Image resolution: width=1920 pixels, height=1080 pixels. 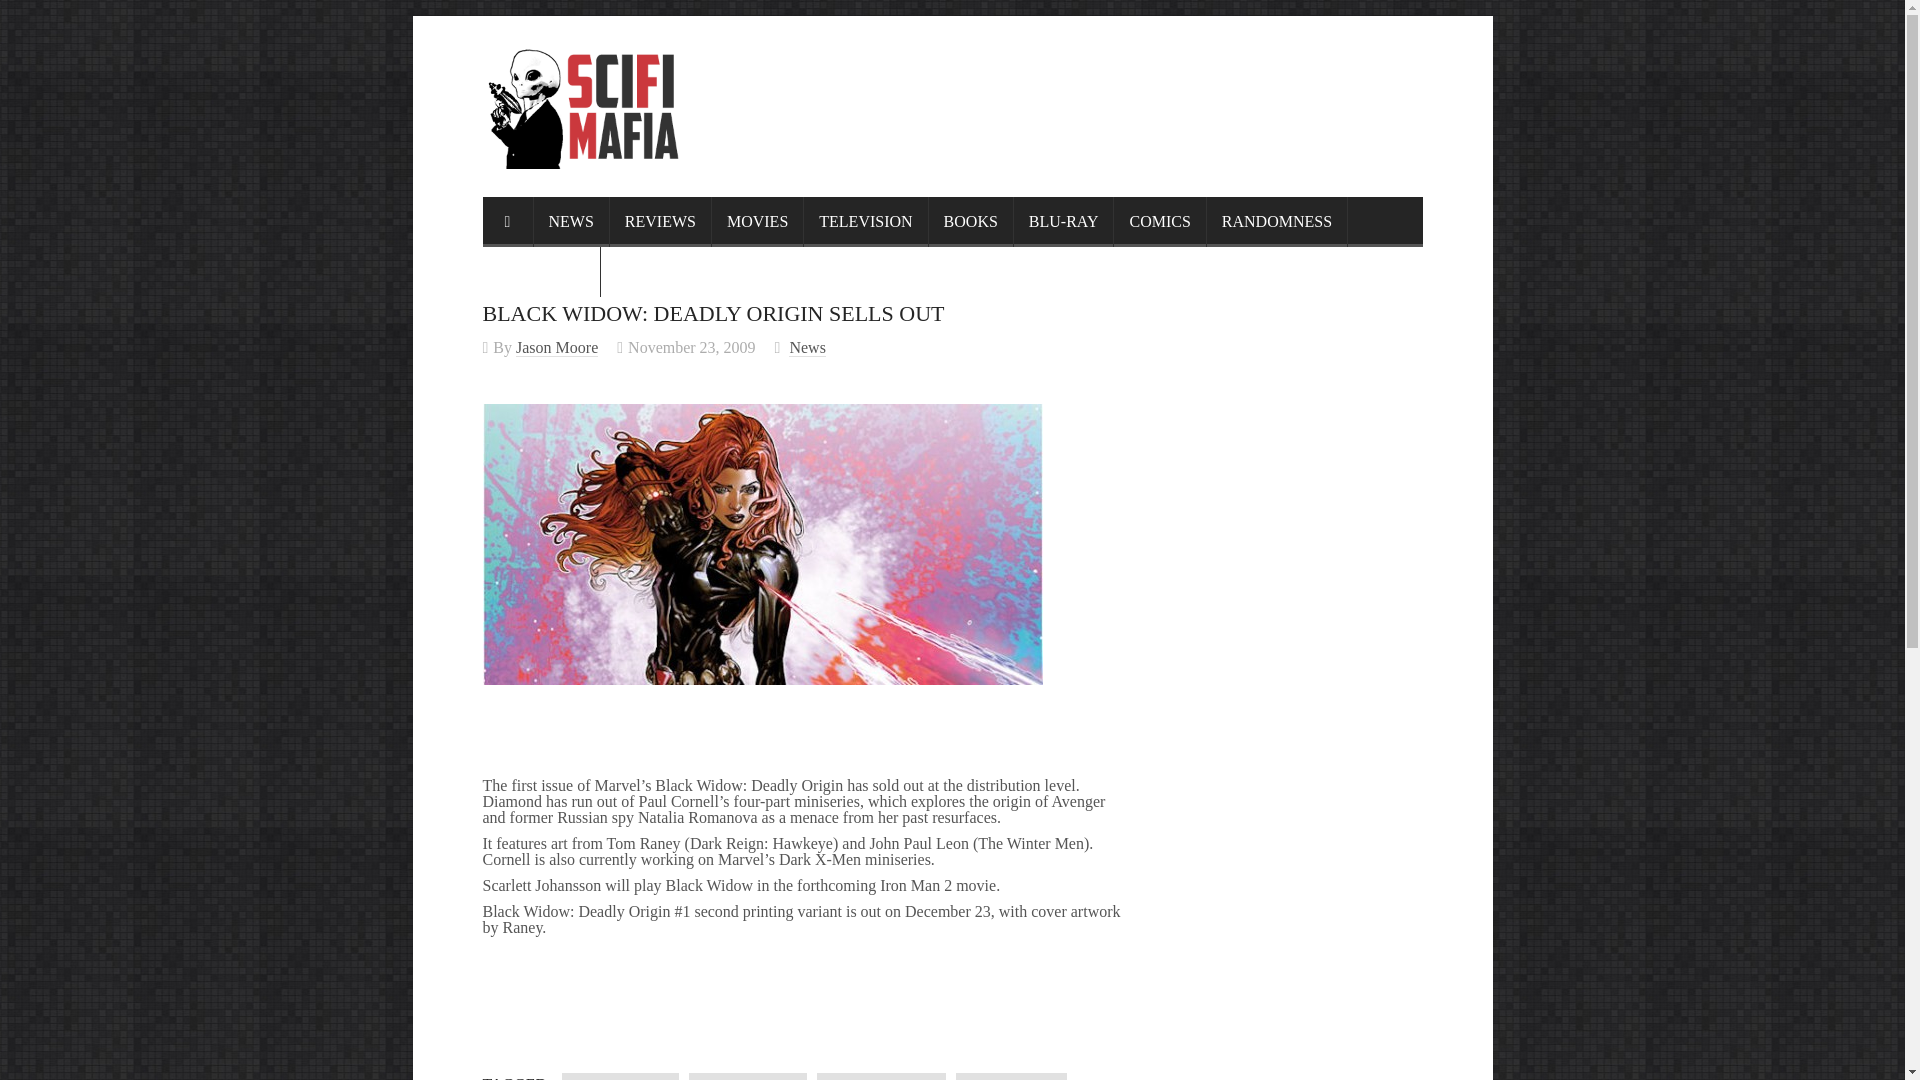 What do you see at coordinates (807, 348) in the screenshot?
I see `News` at bounding box center [807, 348].